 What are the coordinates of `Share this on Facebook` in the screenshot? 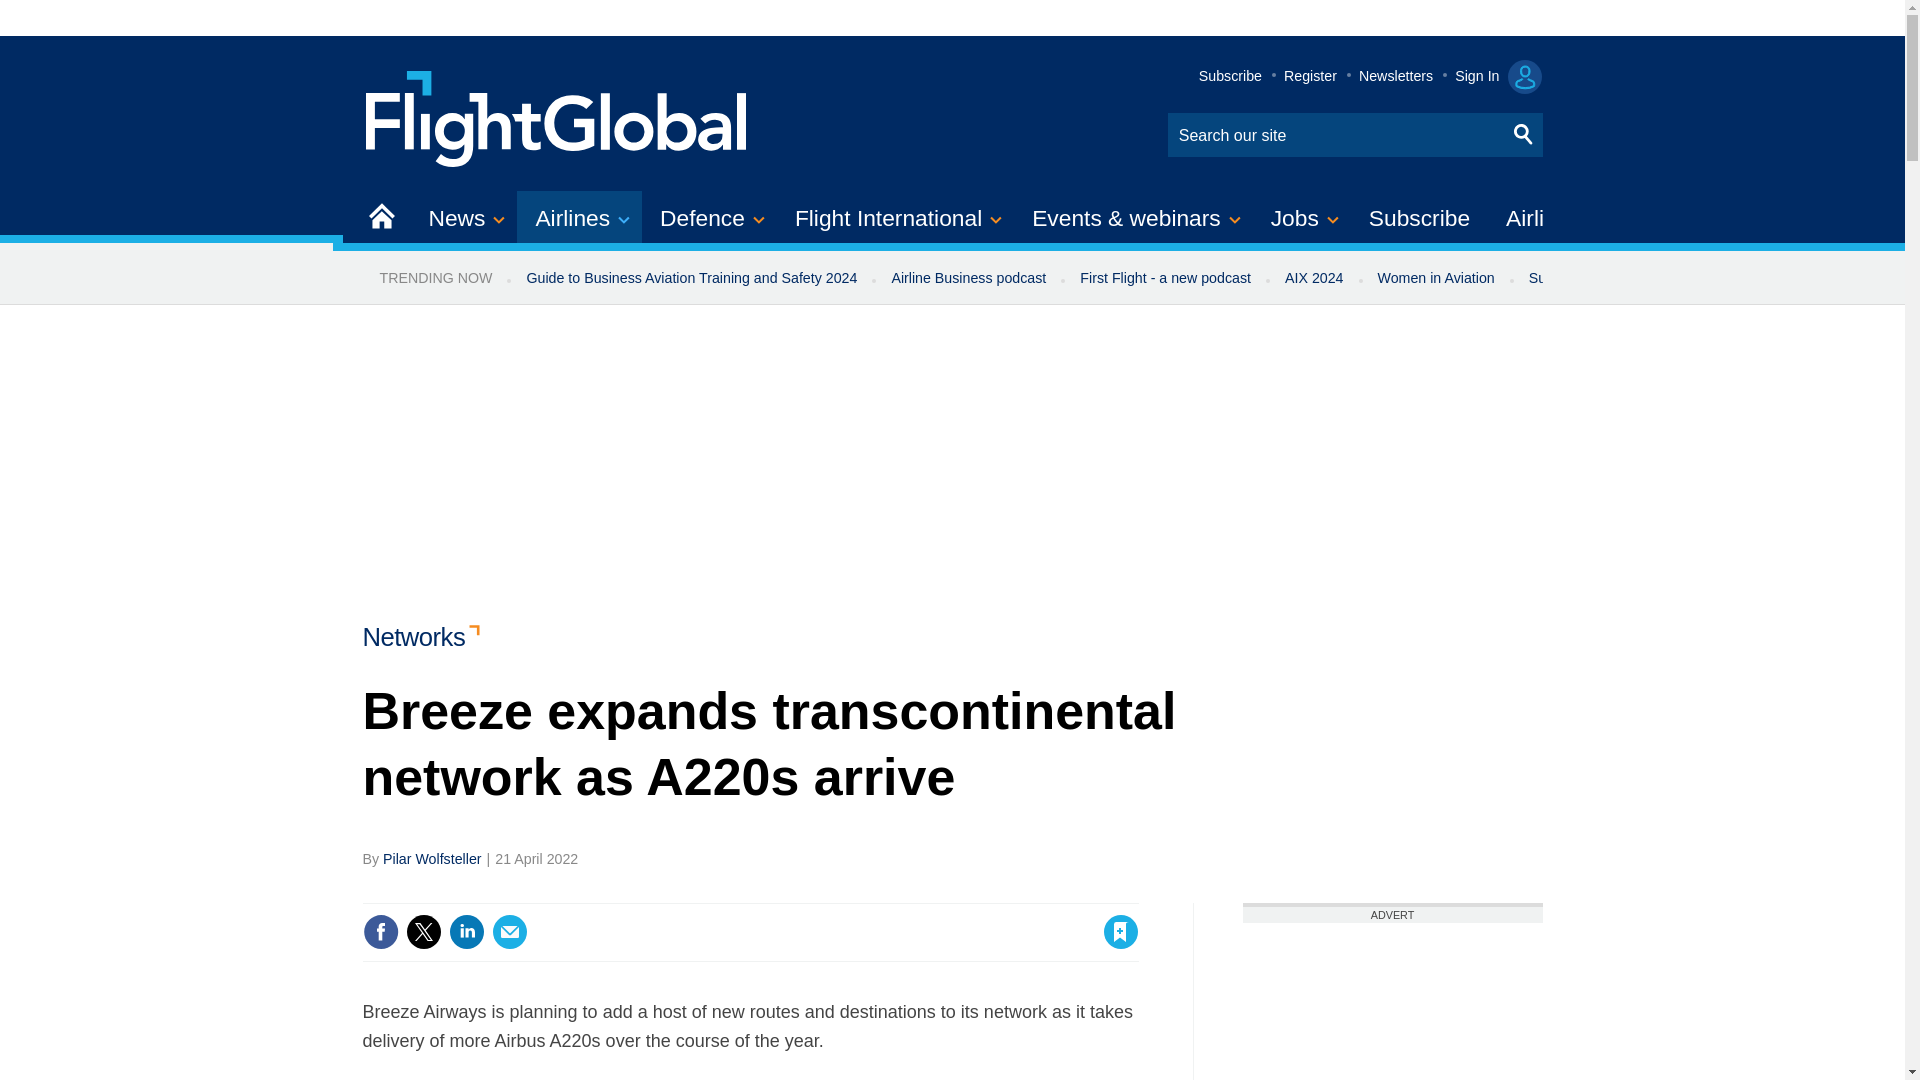 It's located at (380, 932).